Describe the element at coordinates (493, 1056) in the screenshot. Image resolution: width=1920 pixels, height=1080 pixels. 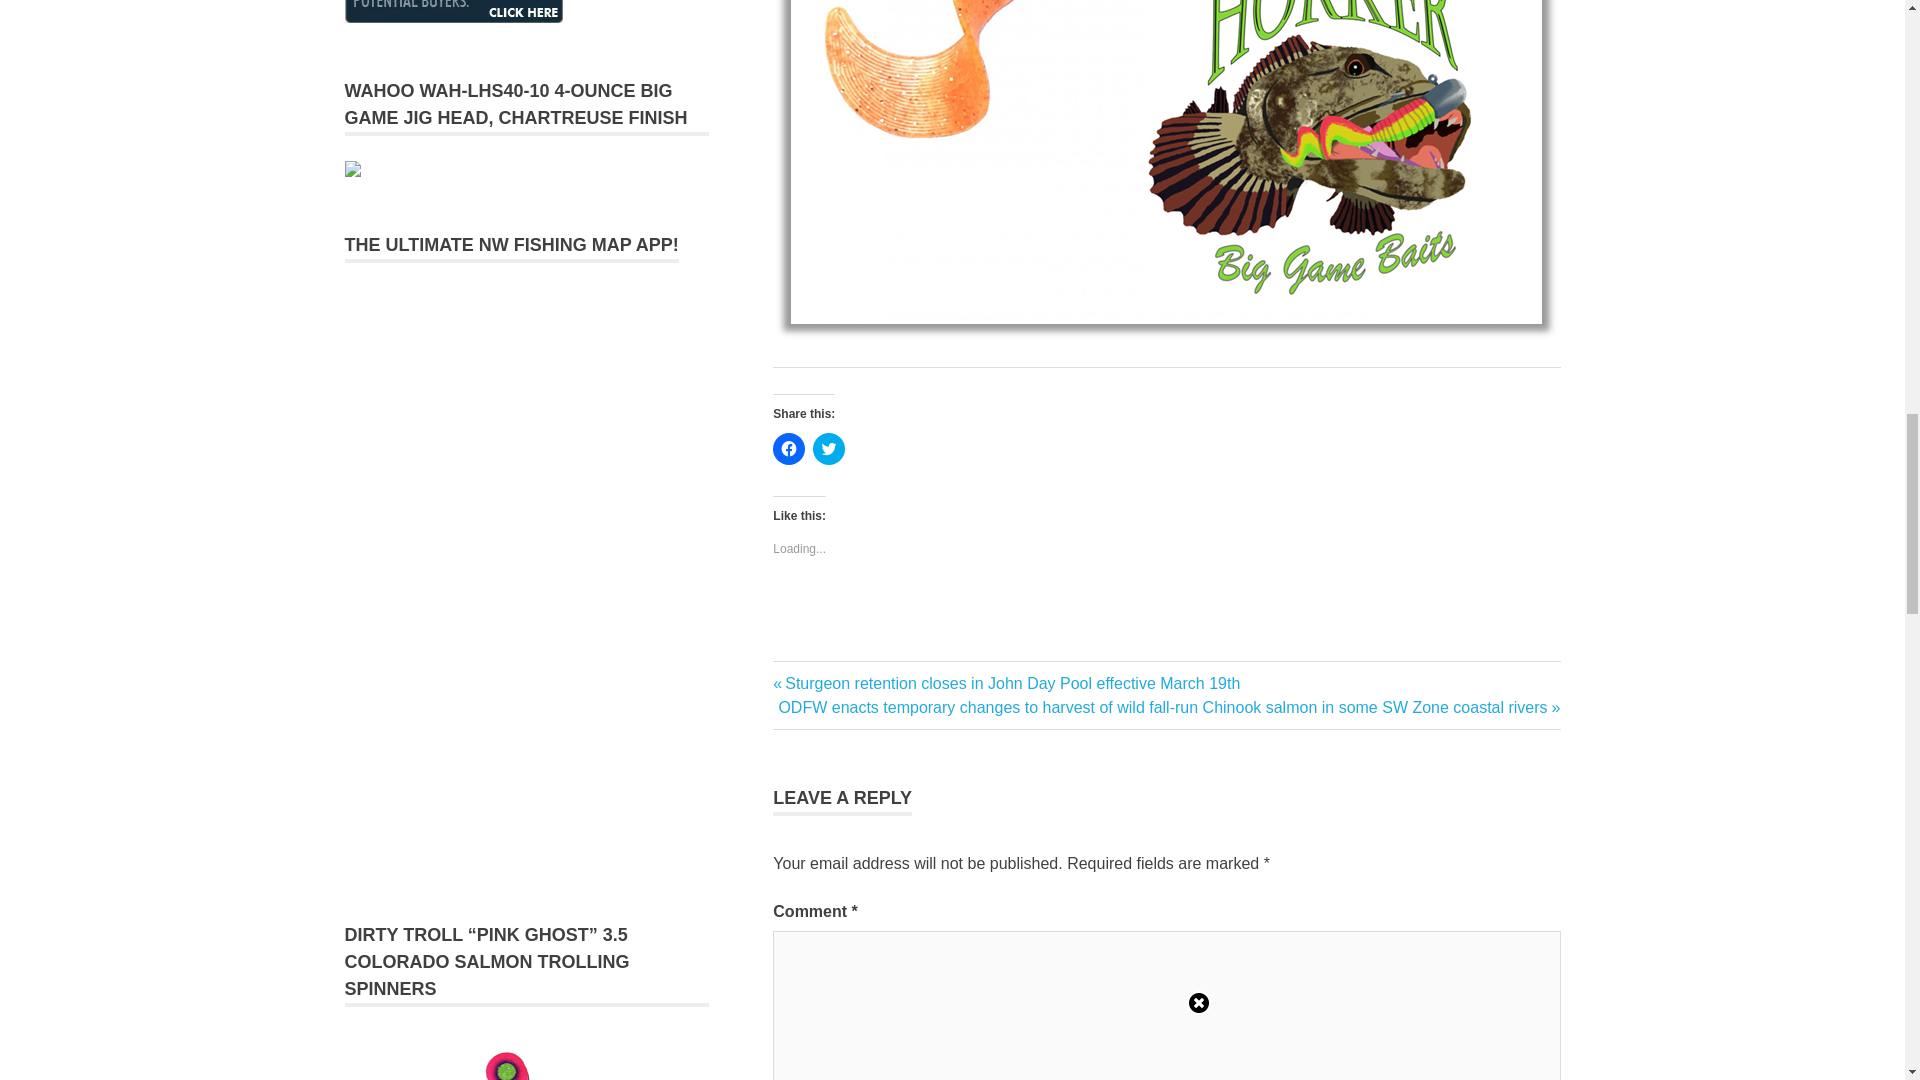
I see `Dirty Troll "Pink Ghost" 3.5 Trolling Spinners` at that location.